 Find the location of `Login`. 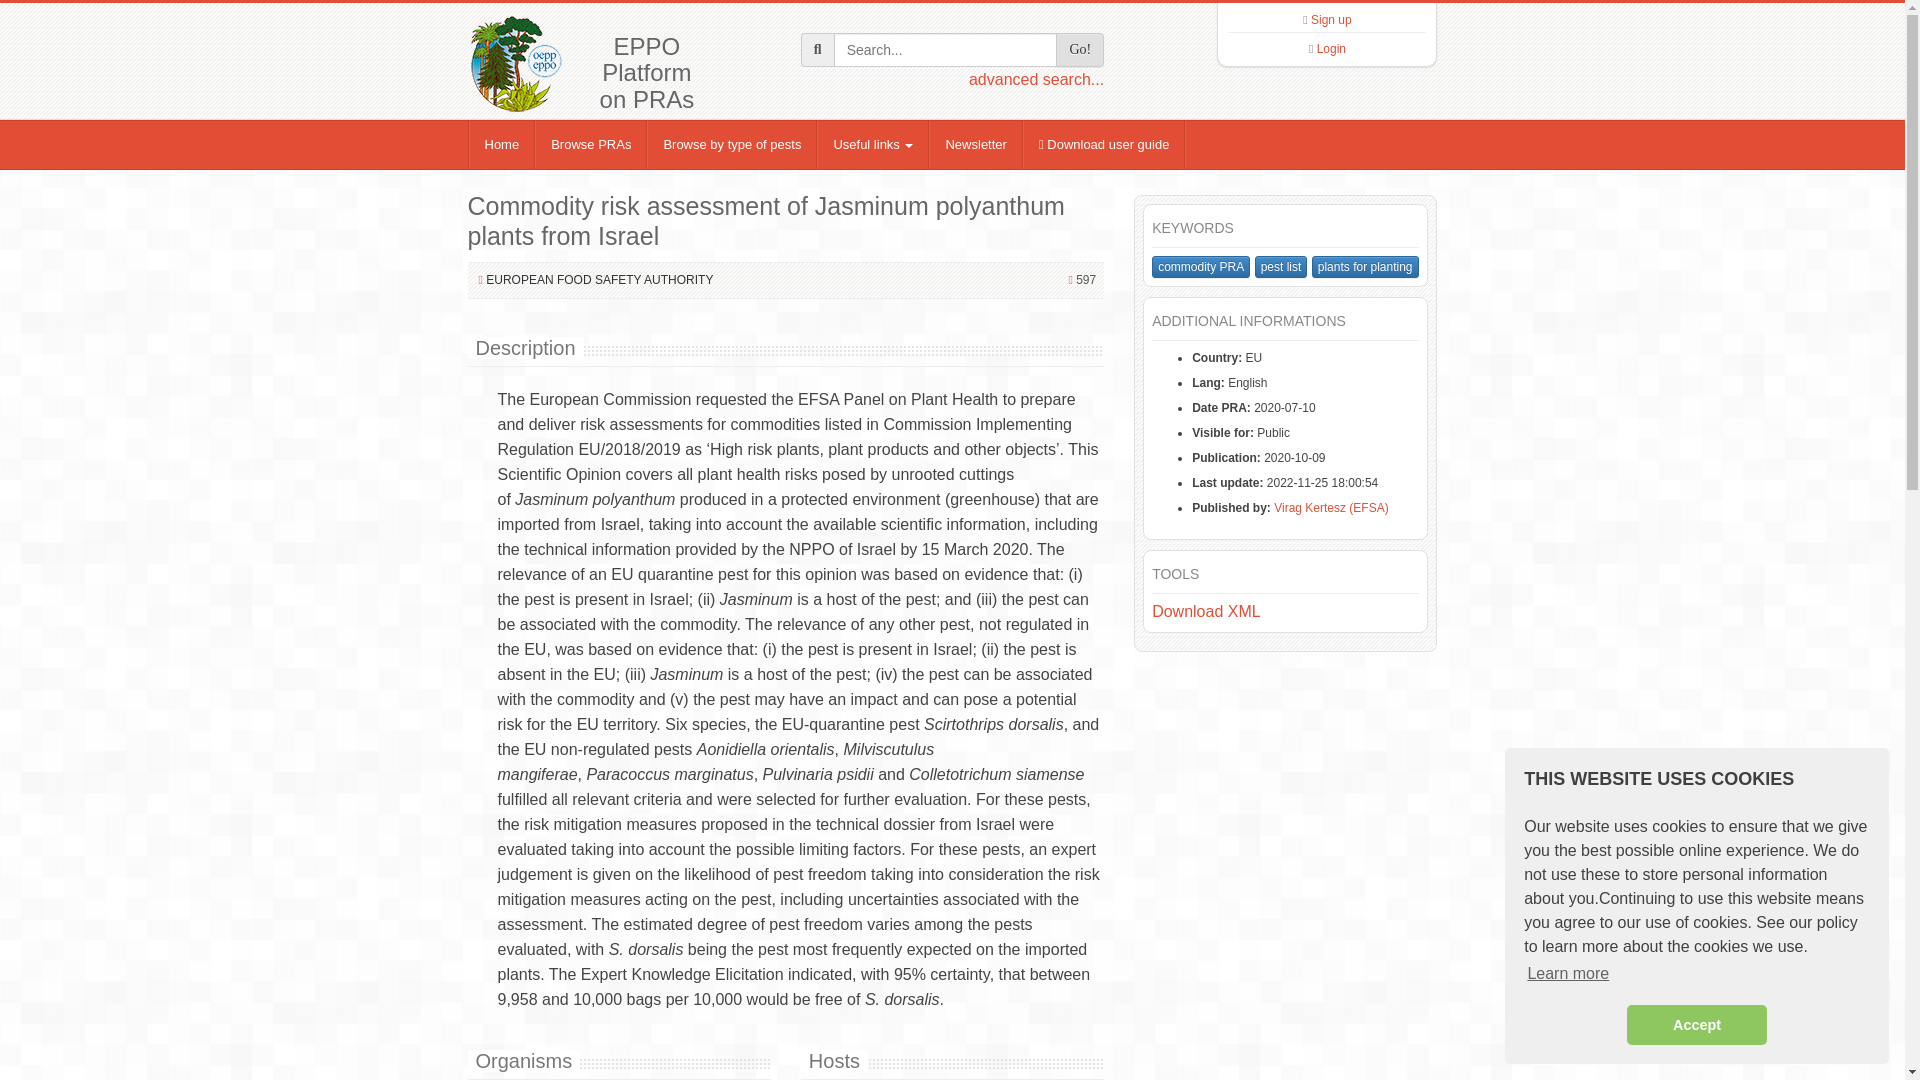

Login is located at coordinates (1331, 49).